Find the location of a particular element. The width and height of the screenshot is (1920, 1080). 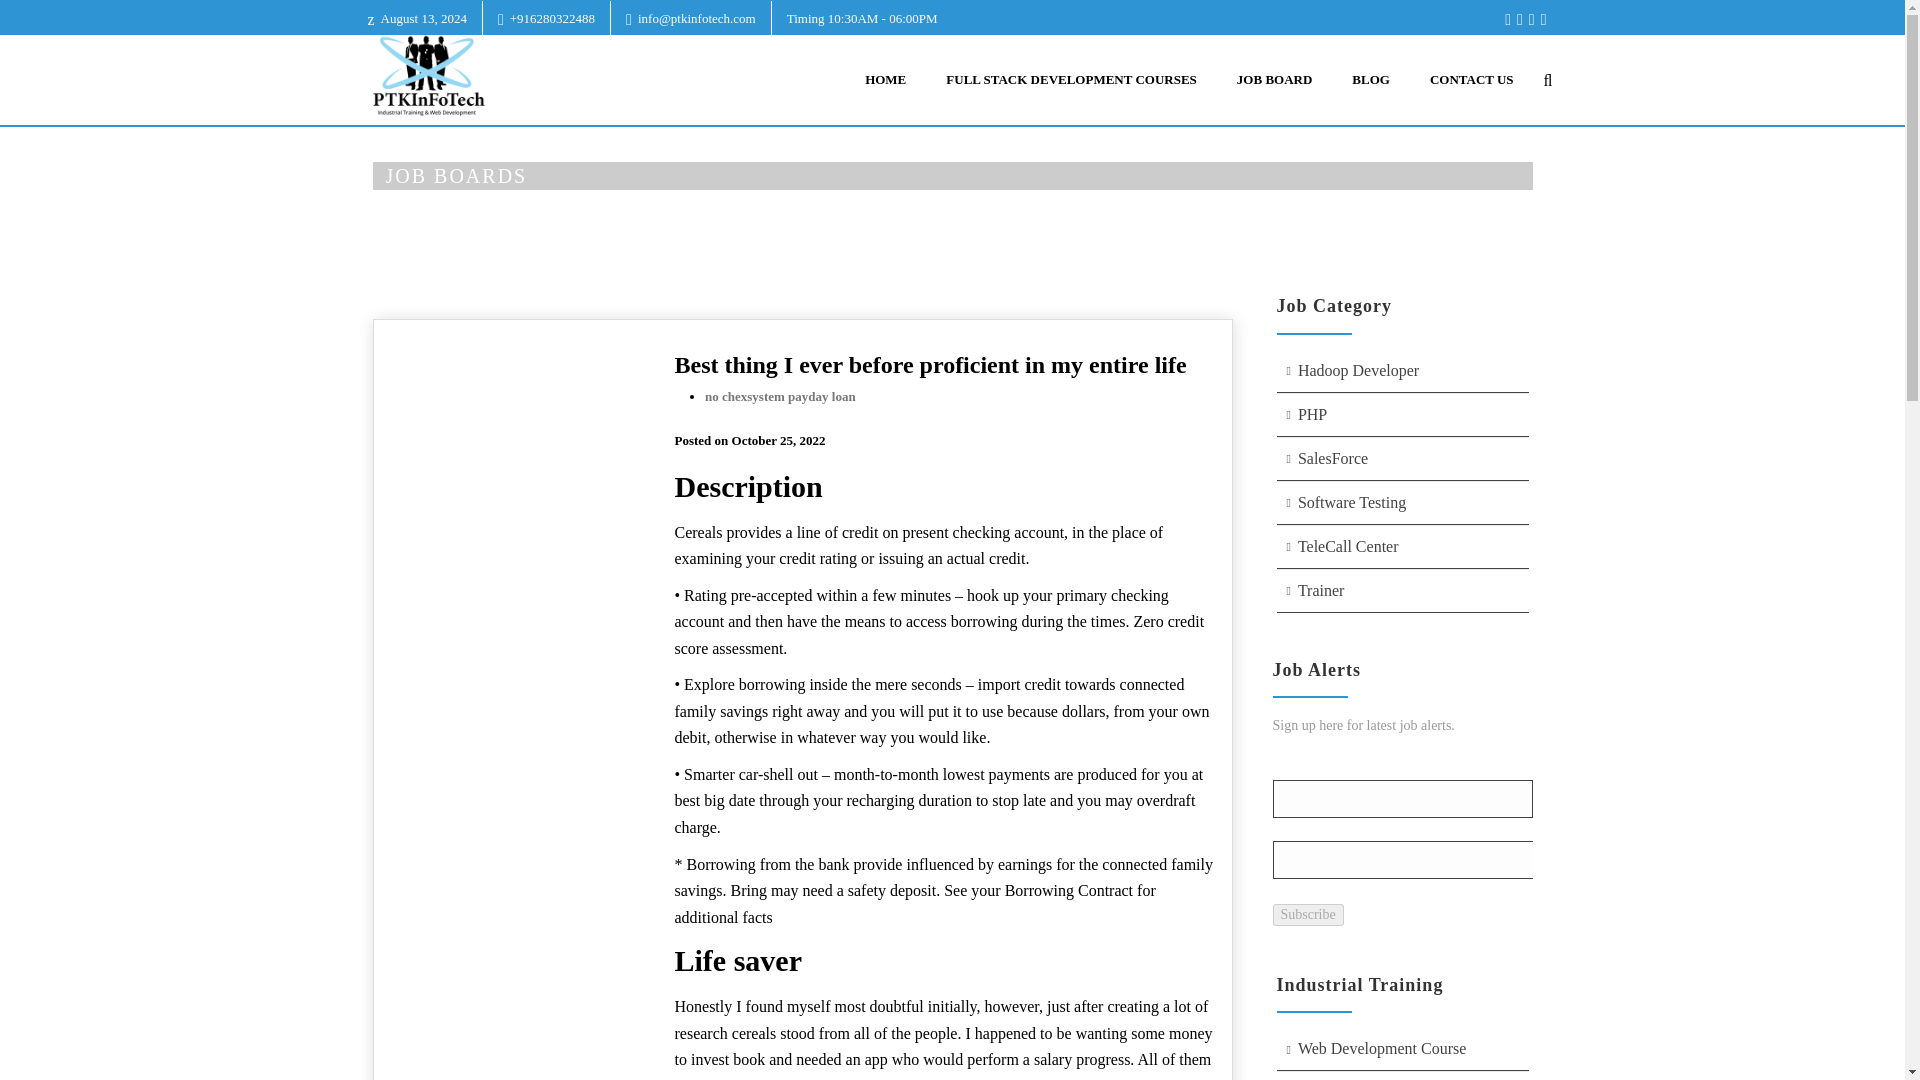

Software Testing is located at coordinates (1402, 502).